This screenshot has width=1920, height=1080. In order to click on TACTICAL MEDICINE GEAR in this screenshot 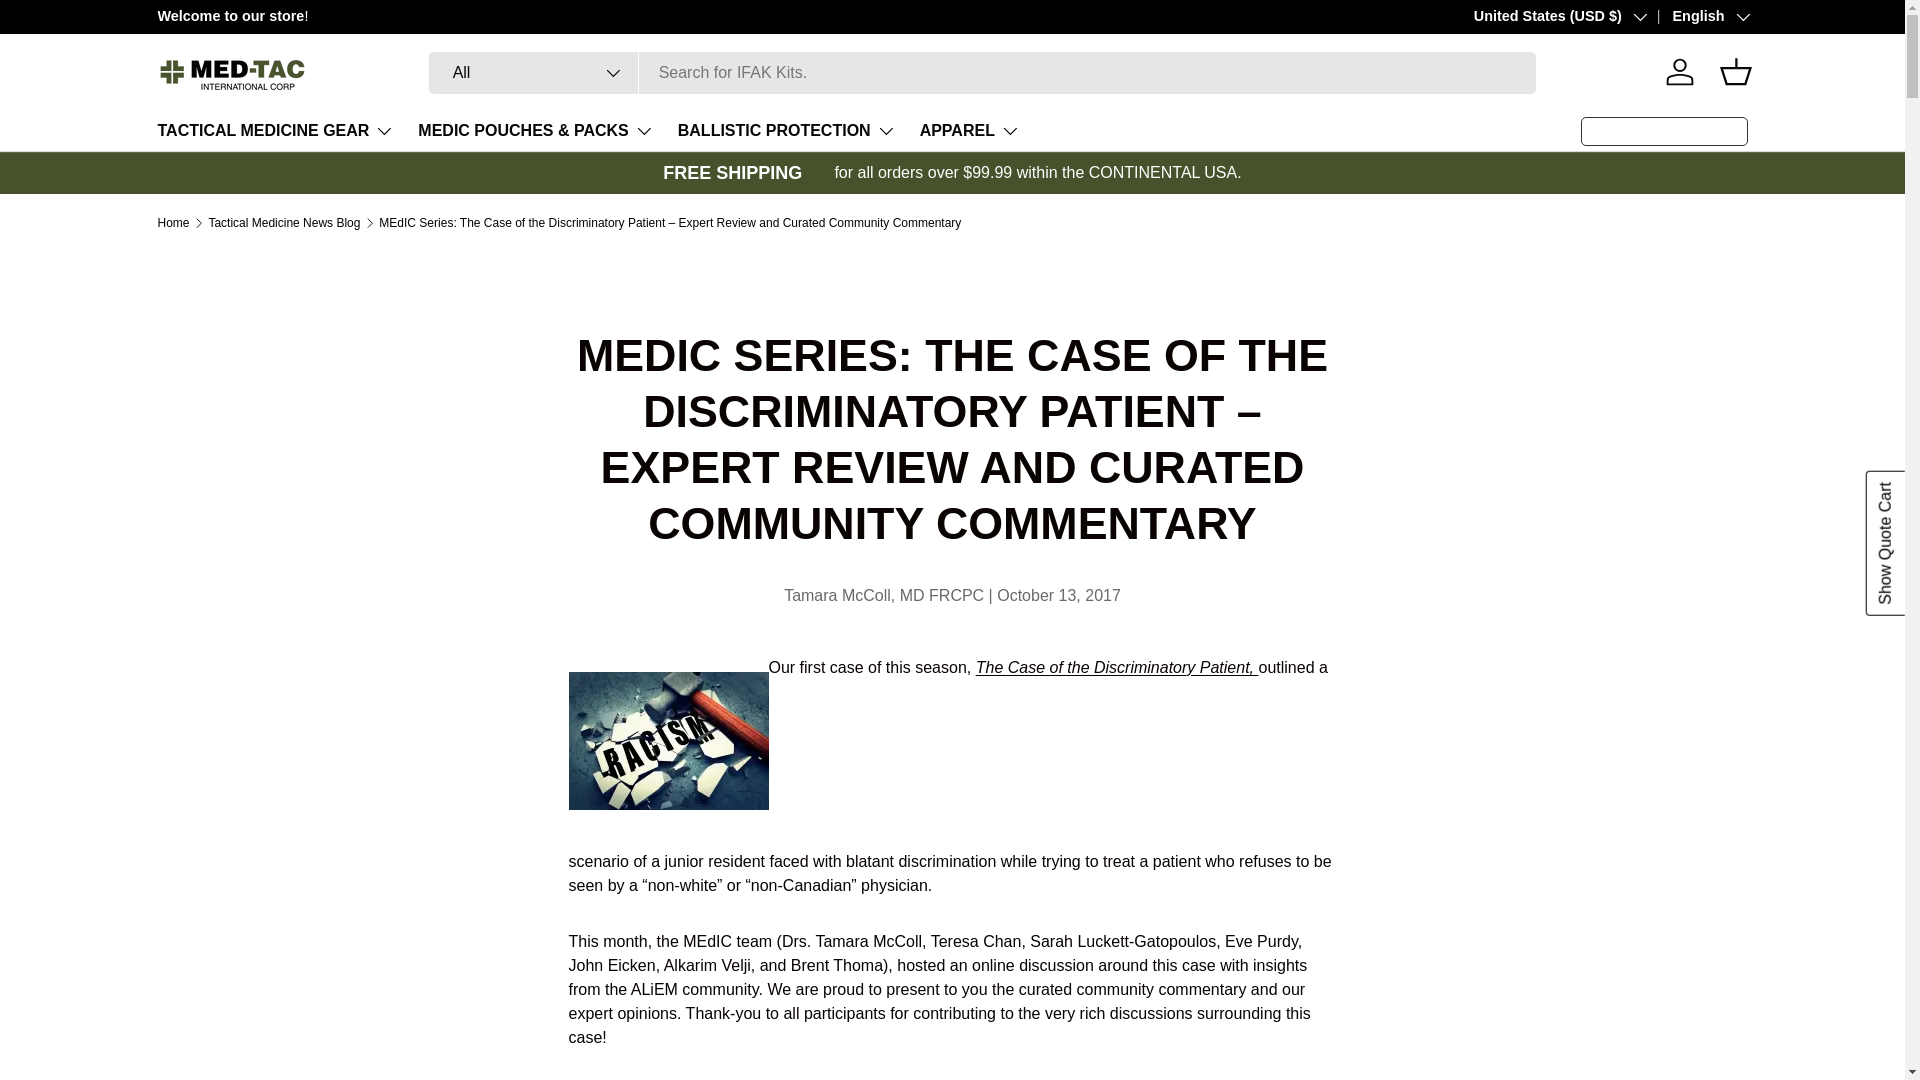, I will do `click(276, 131)`.